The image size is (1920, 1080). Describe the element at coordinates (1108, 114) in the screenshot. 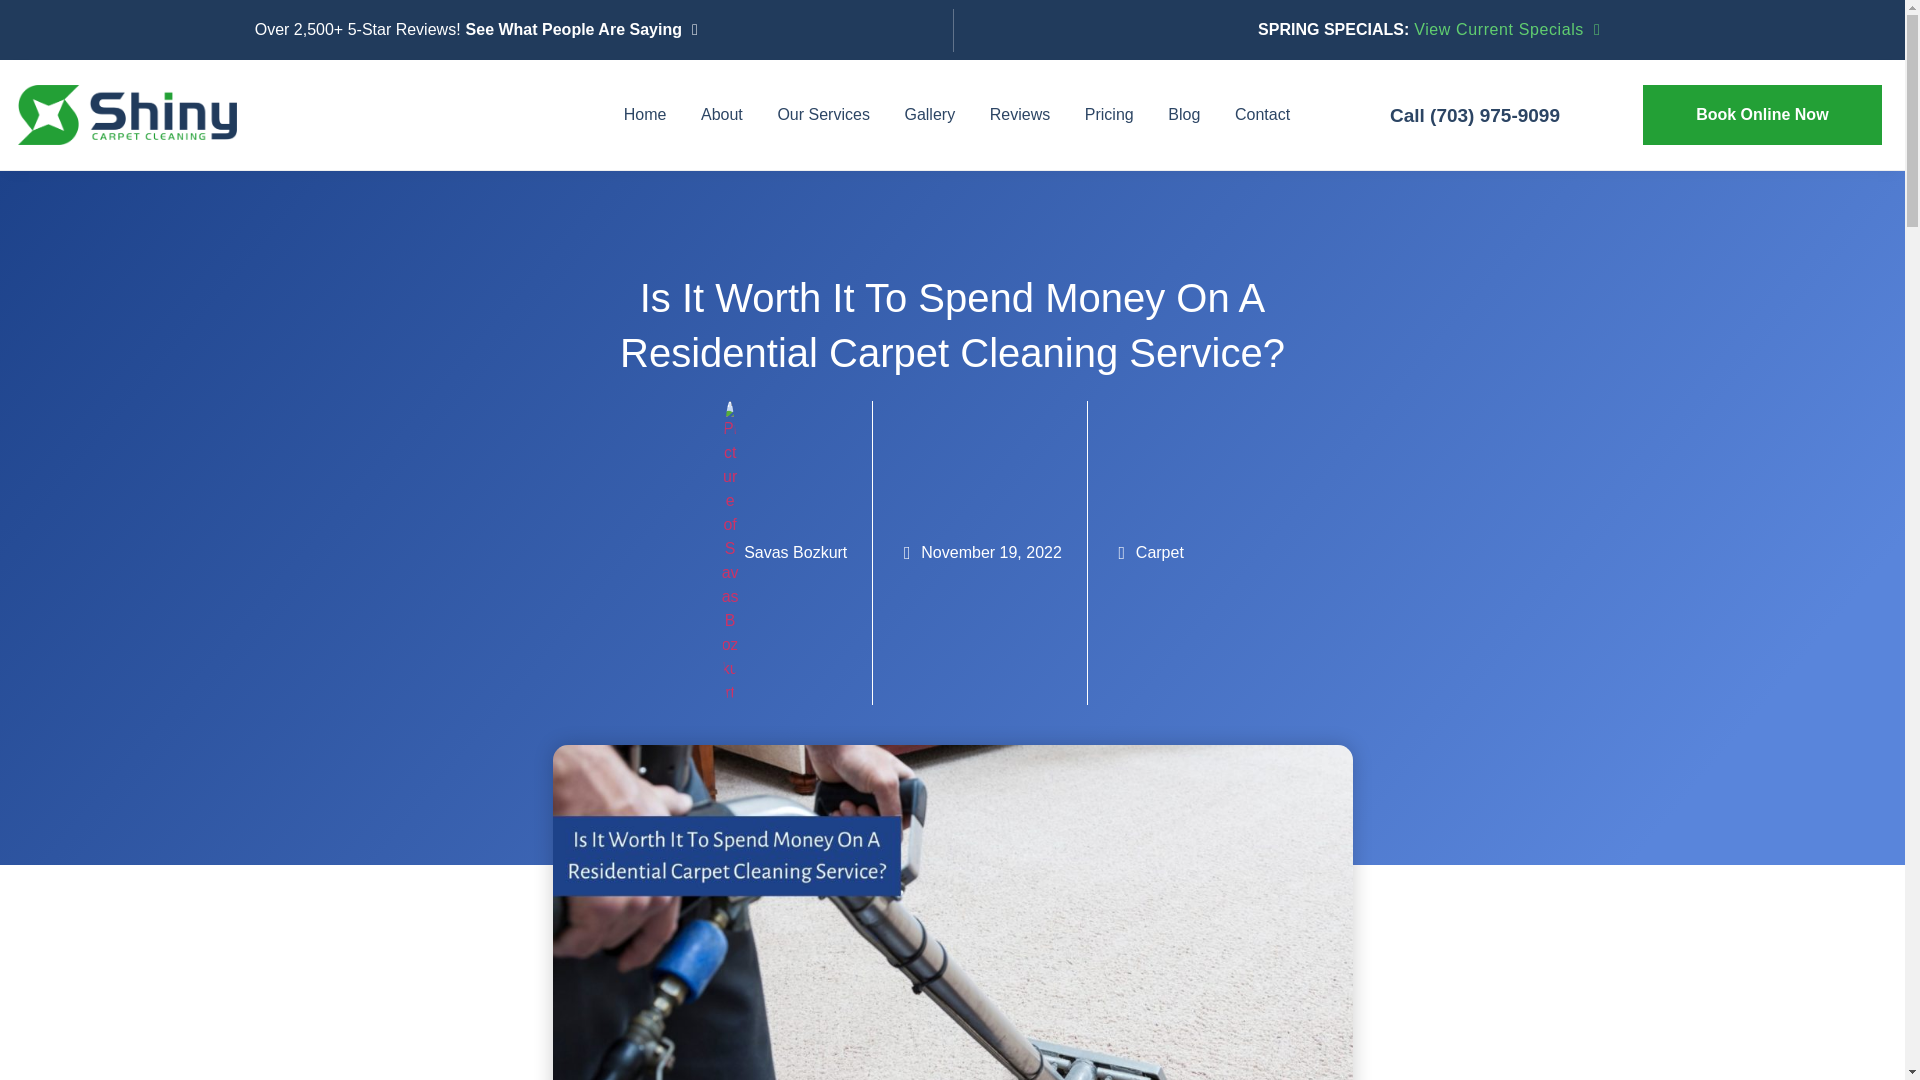

I see `Pricing` at that location.